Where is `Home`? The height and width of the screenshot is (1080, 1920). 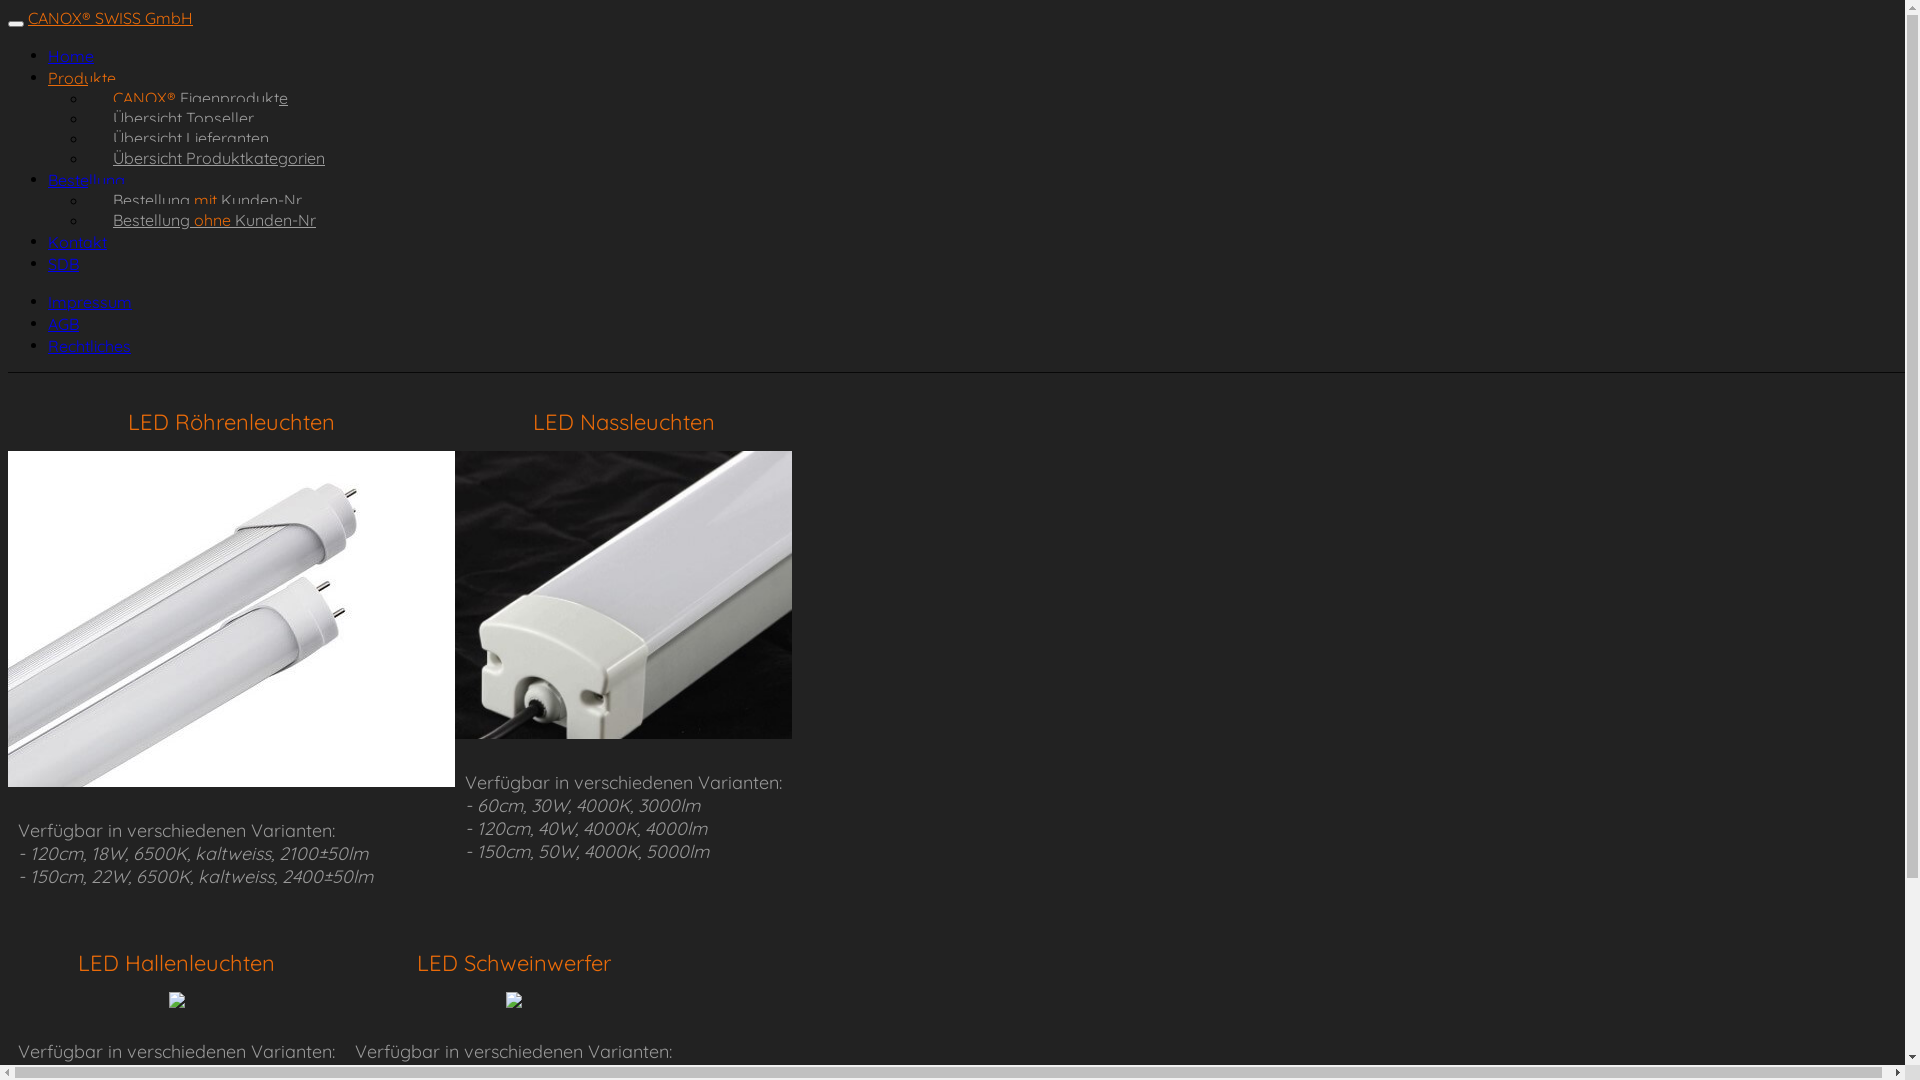
Home is located at coordinates (71, 56).